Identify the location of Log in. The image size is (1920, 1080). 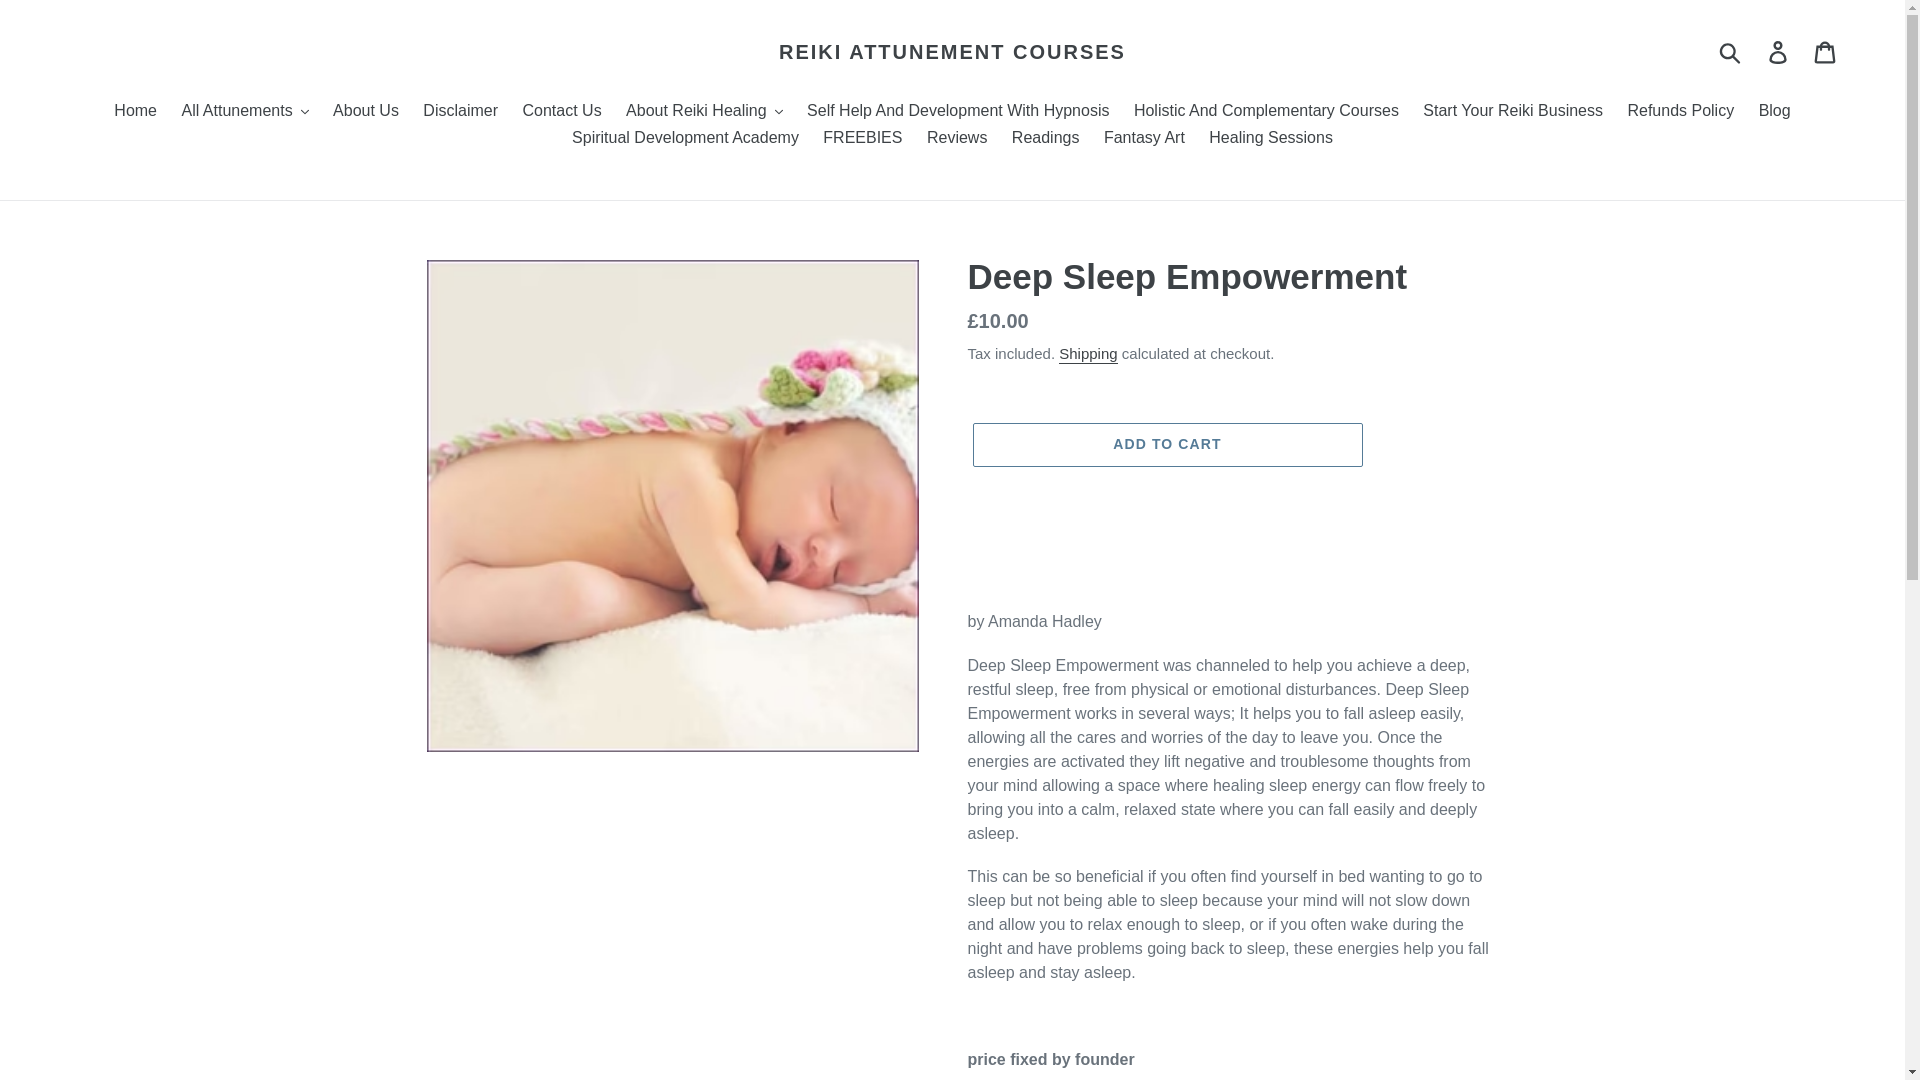
(1779, 52).